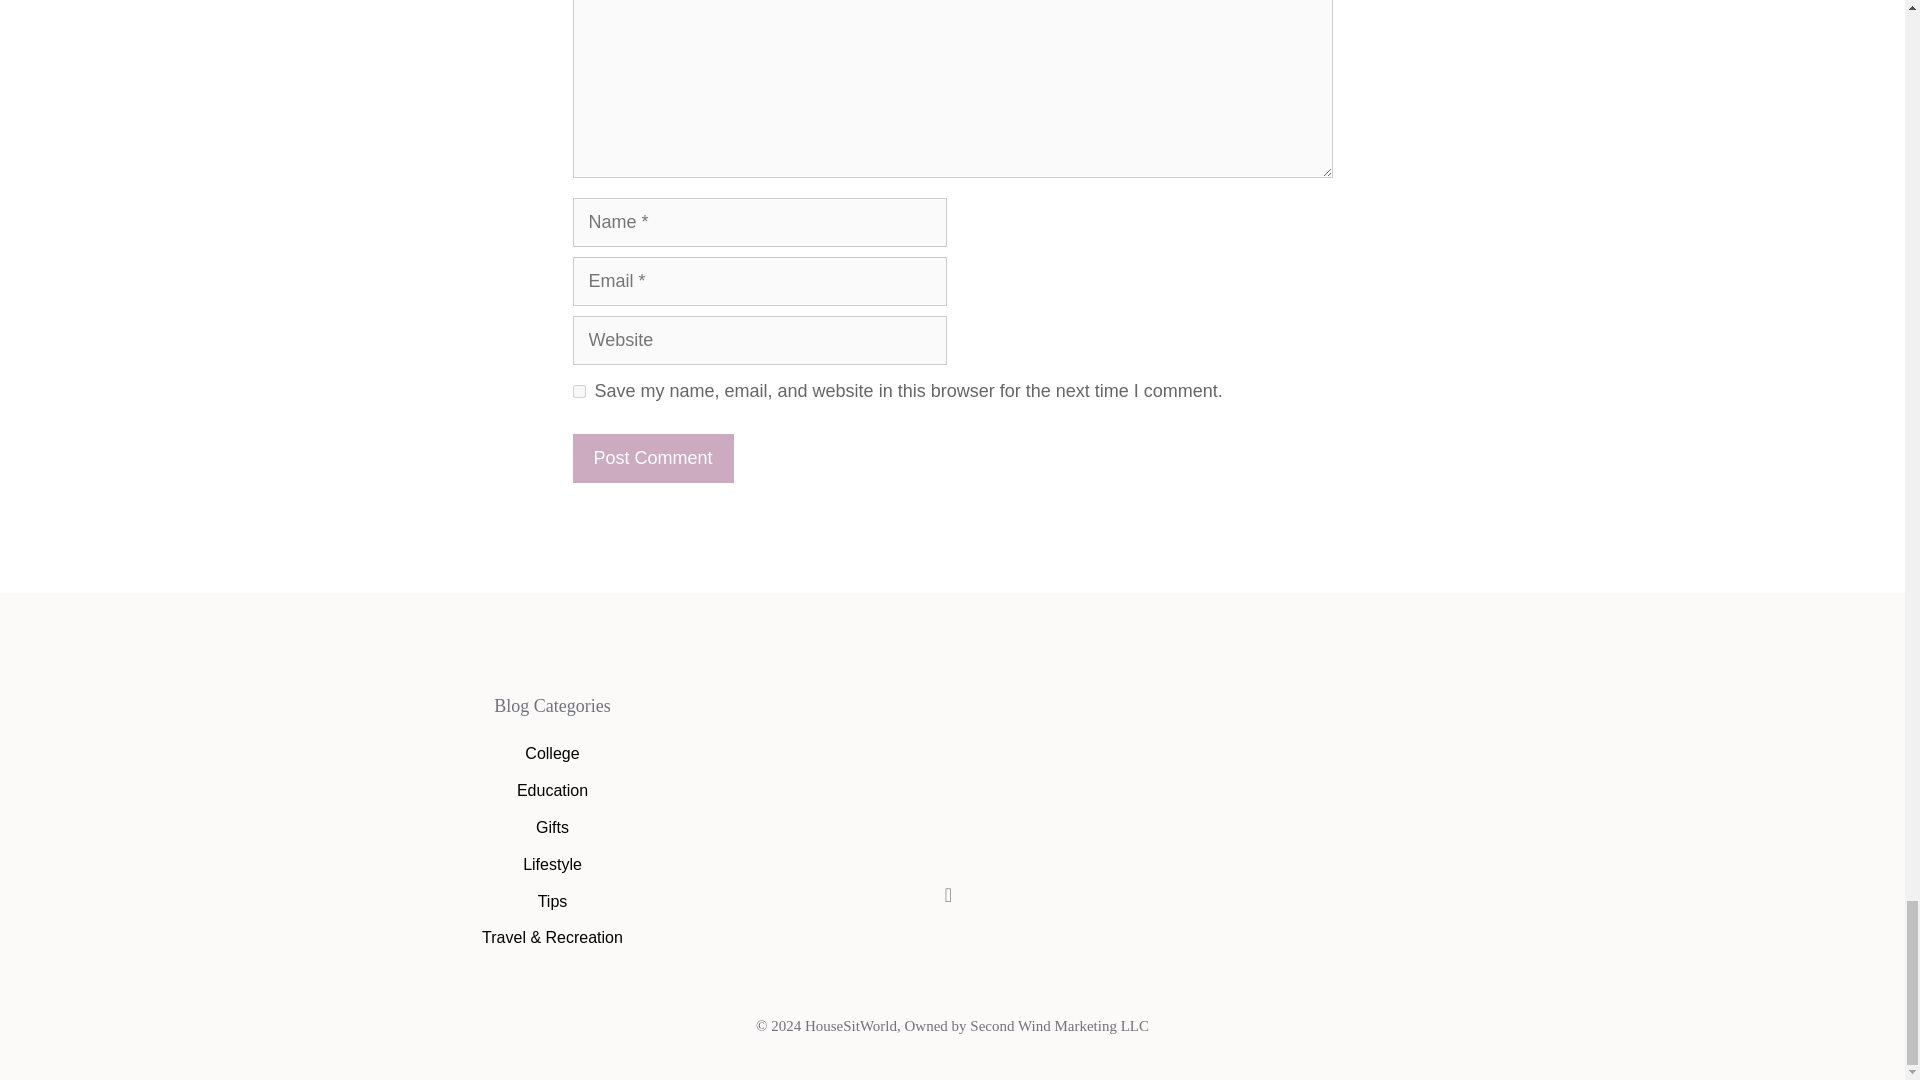  Describe the element at coordinates (948, 895) in the screenshot. I see `Instagram` at that location.